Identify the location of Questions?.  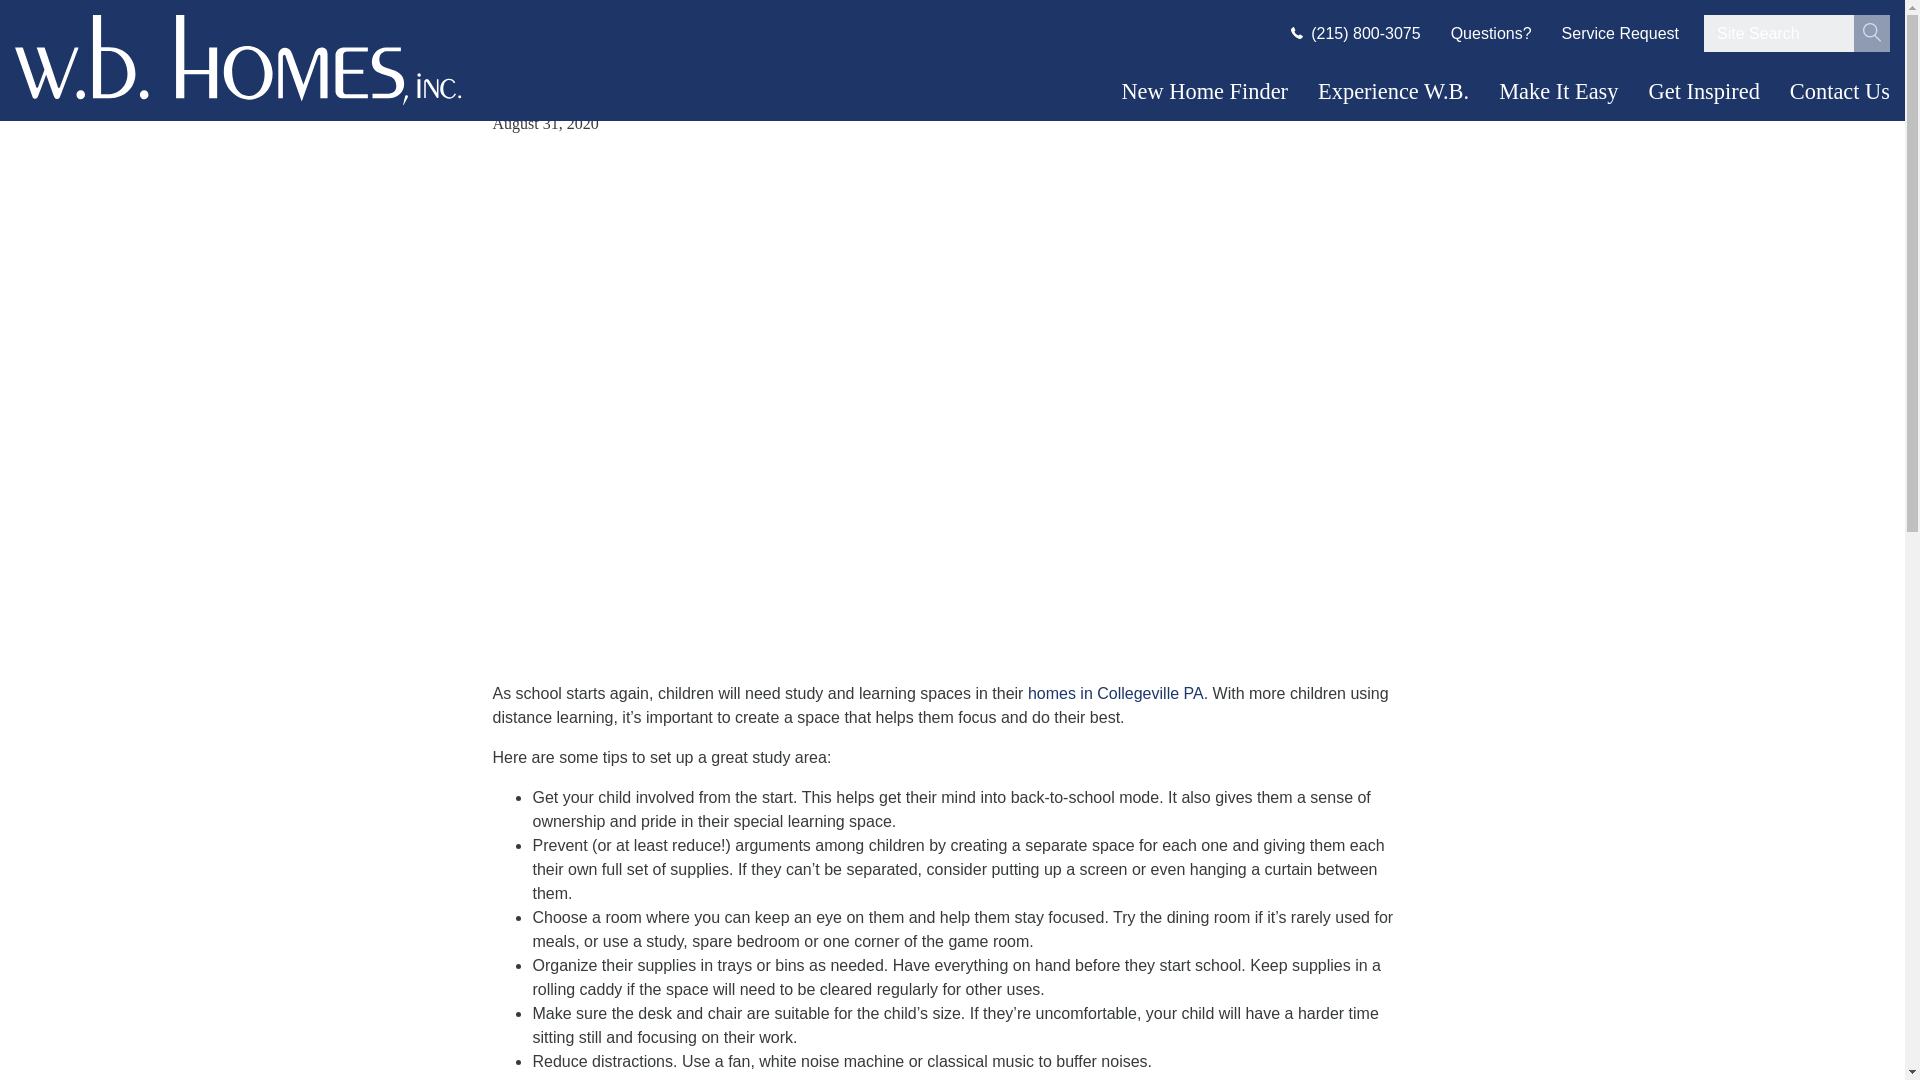
(1492, 33).